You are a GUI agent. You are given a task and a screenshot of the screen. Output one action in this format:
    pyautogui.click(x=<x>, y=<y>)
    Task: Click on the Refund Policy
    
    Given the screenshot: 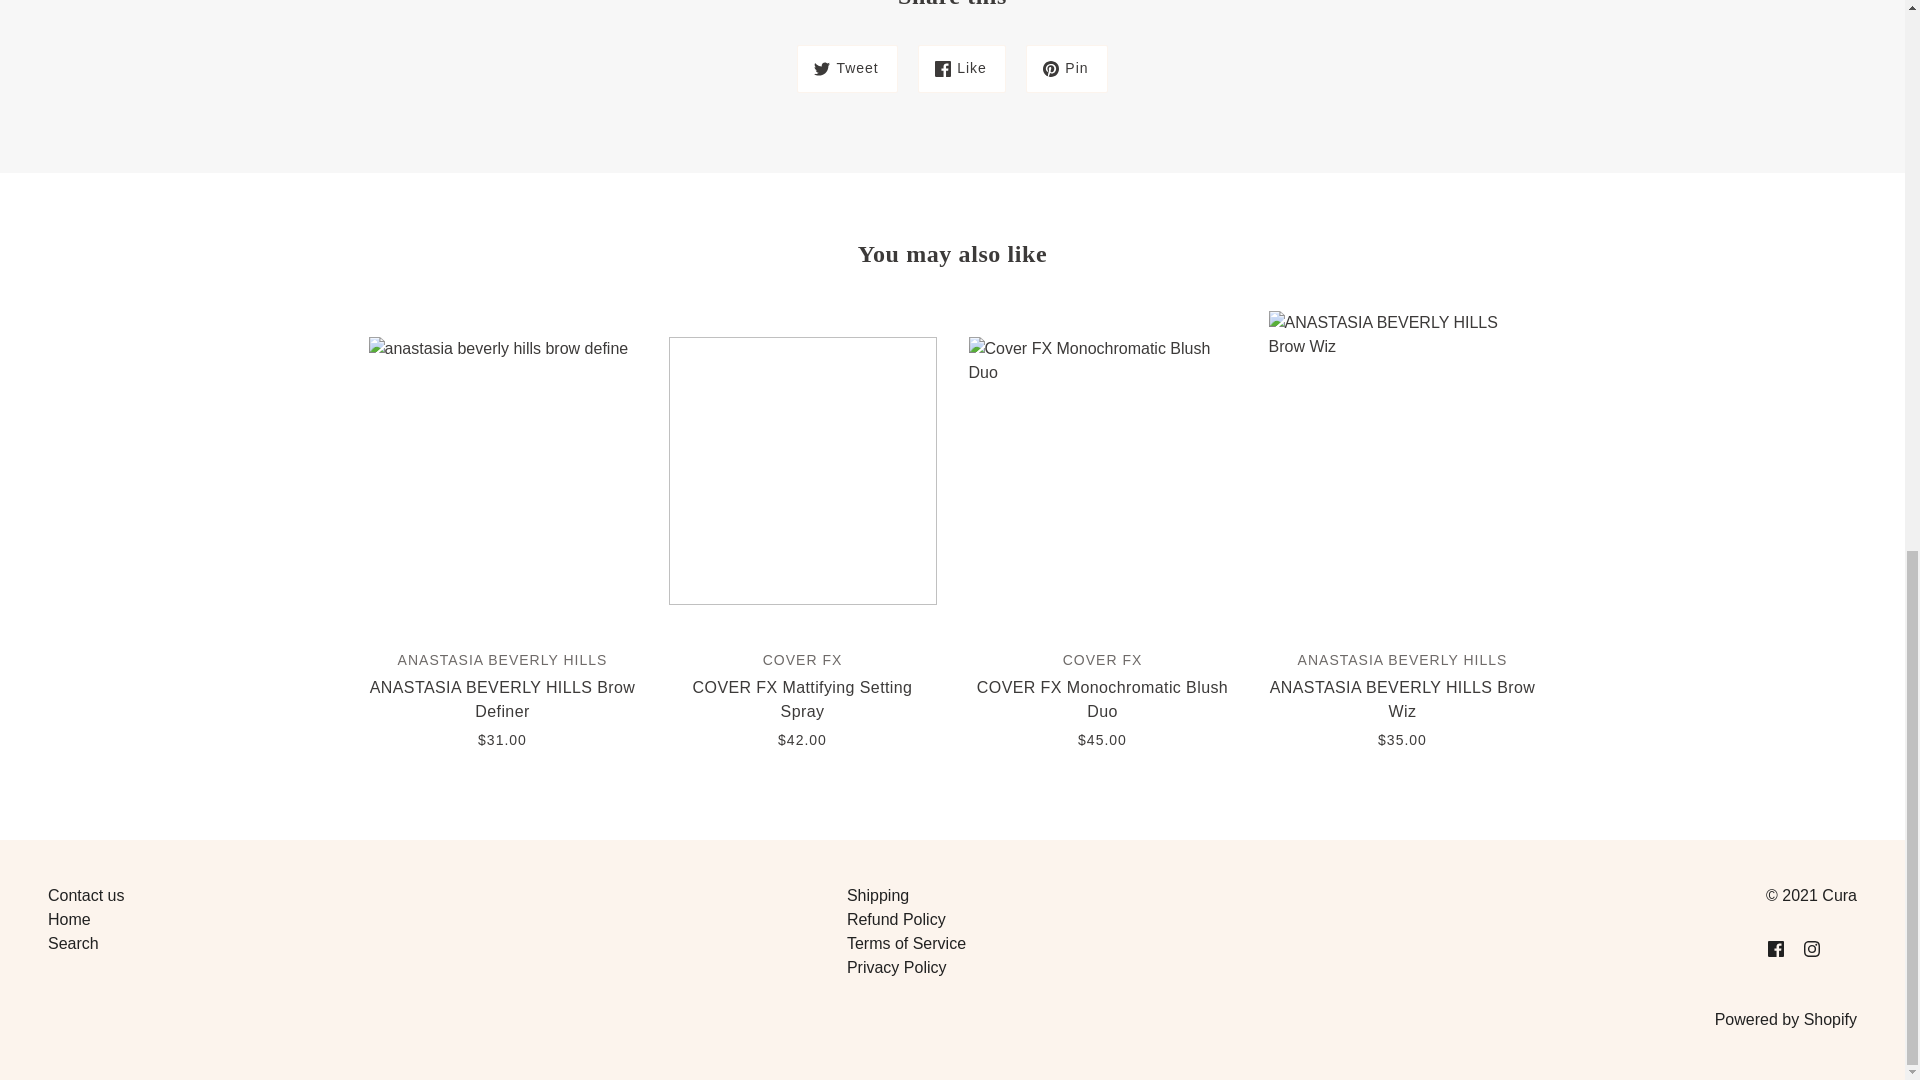 What is the action you would take?
    pyautogui.click(x=896, y=919)
    